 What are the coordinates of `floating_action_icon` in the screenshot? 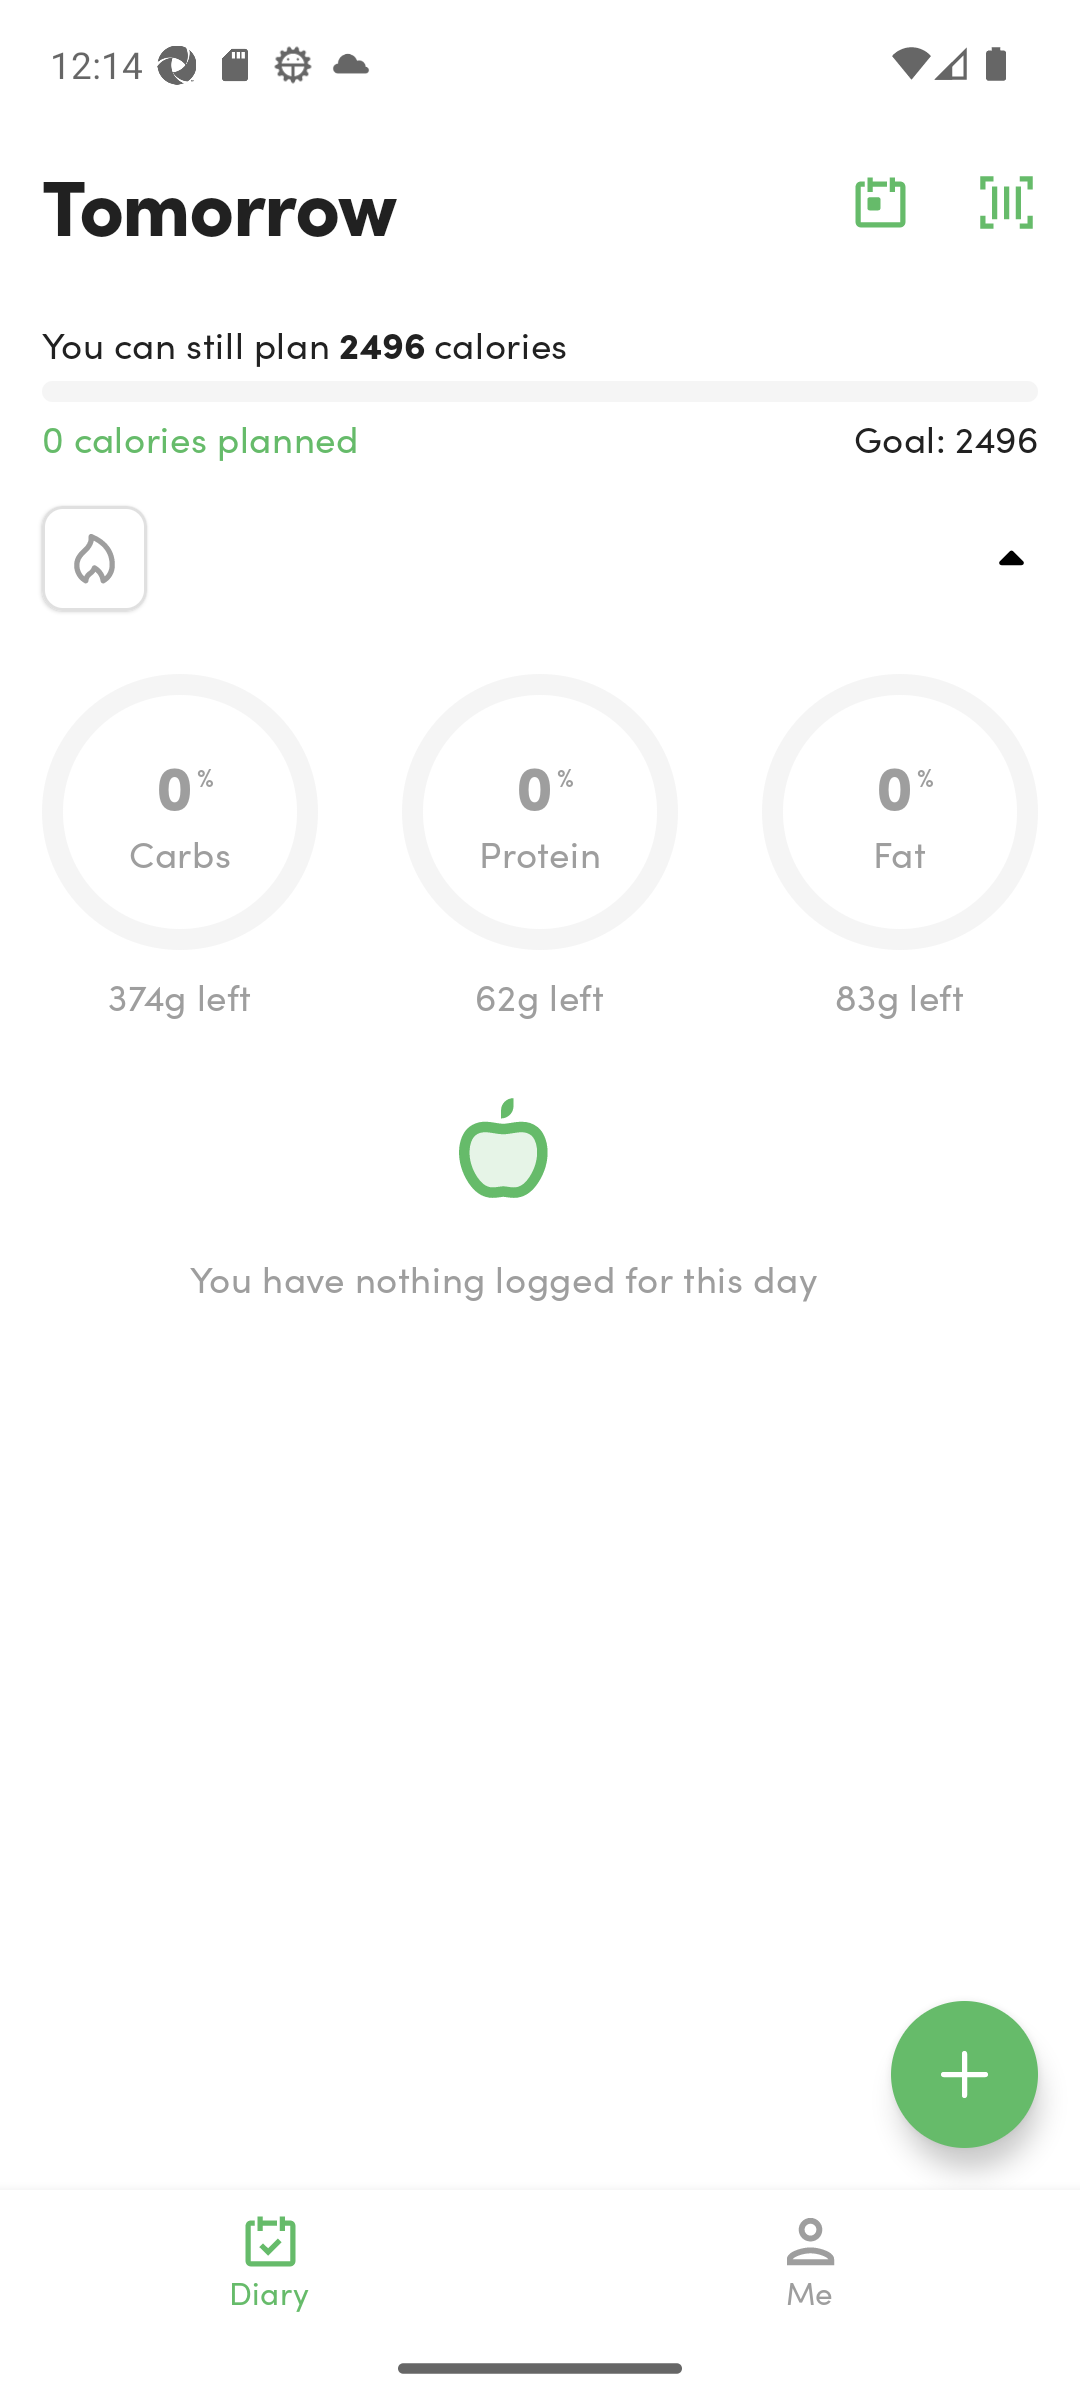 It's located at (964, 2074).